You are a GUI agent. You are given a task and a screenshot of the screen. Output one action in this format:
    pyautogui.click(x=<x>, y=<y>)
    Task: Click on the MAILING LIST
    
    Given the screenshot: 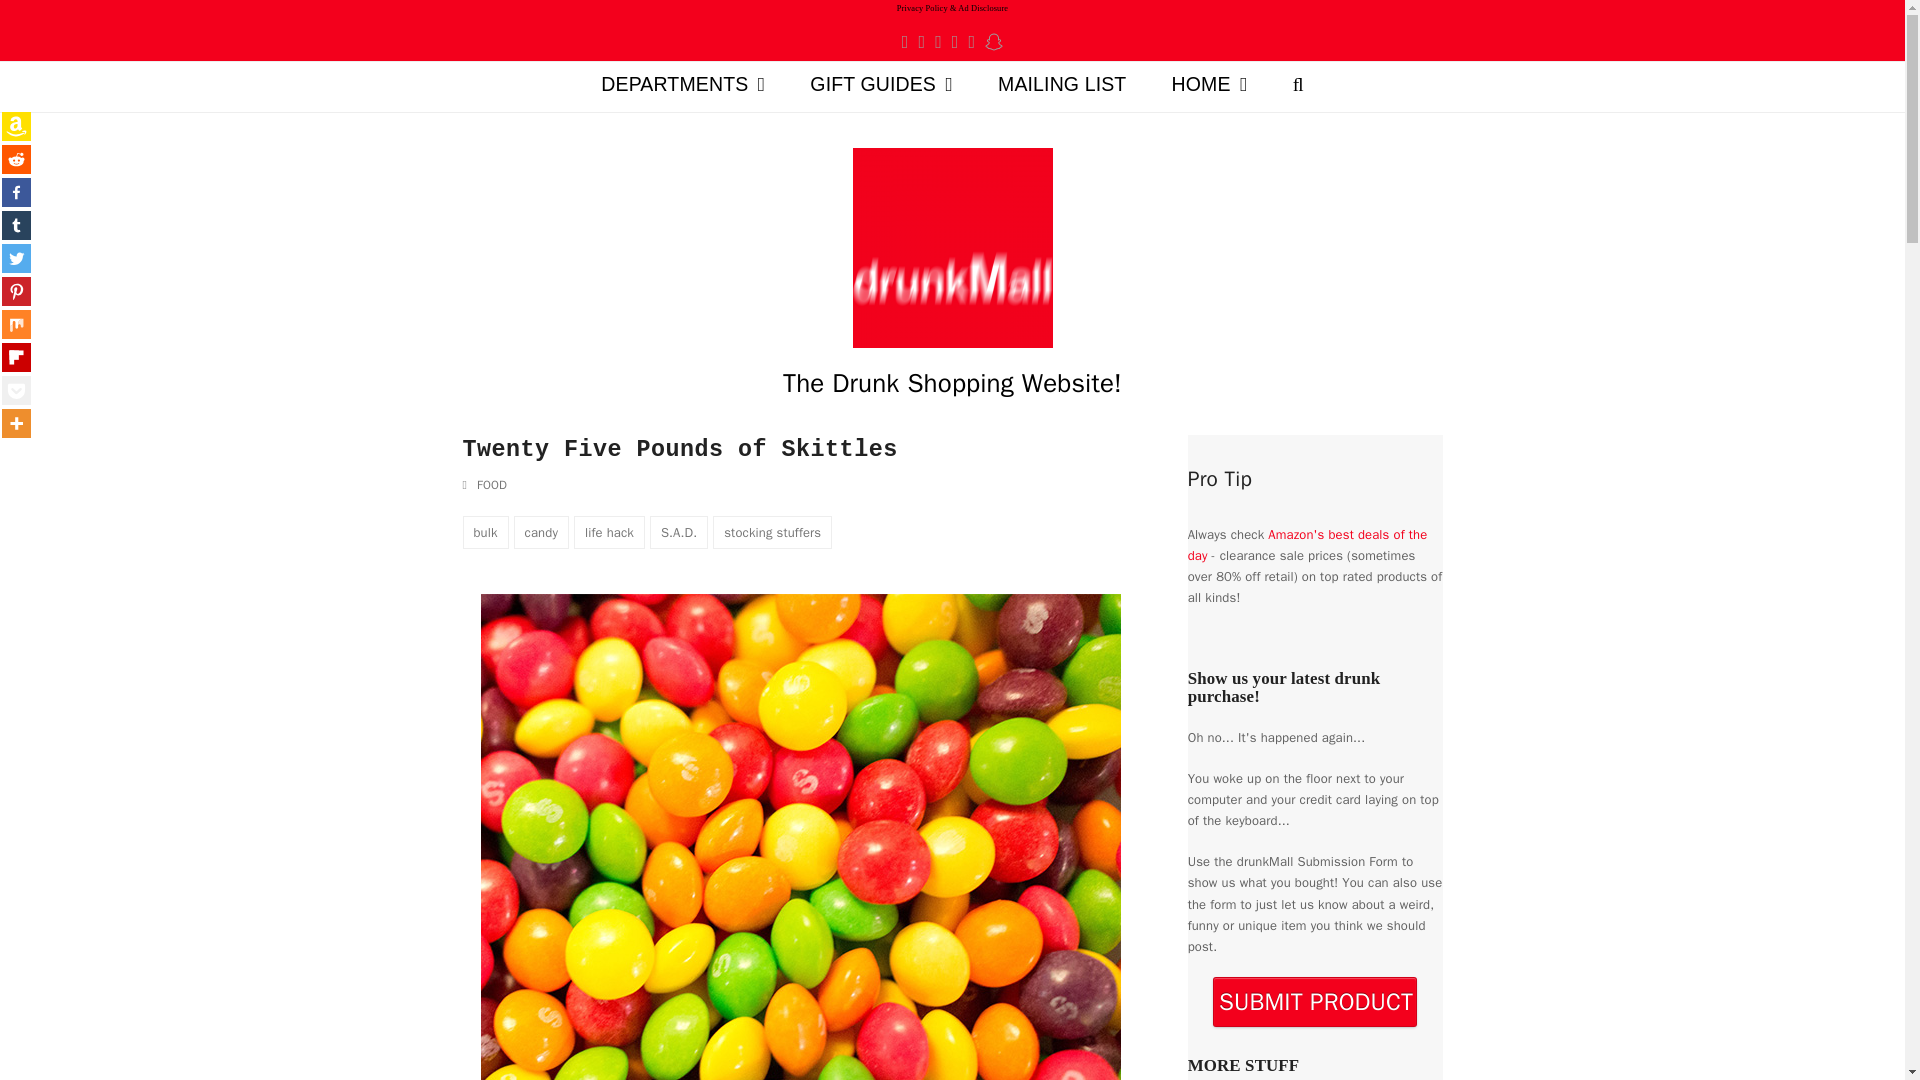 What is the action you would take?
    pyautogui.click(x=1062, y=86)
    